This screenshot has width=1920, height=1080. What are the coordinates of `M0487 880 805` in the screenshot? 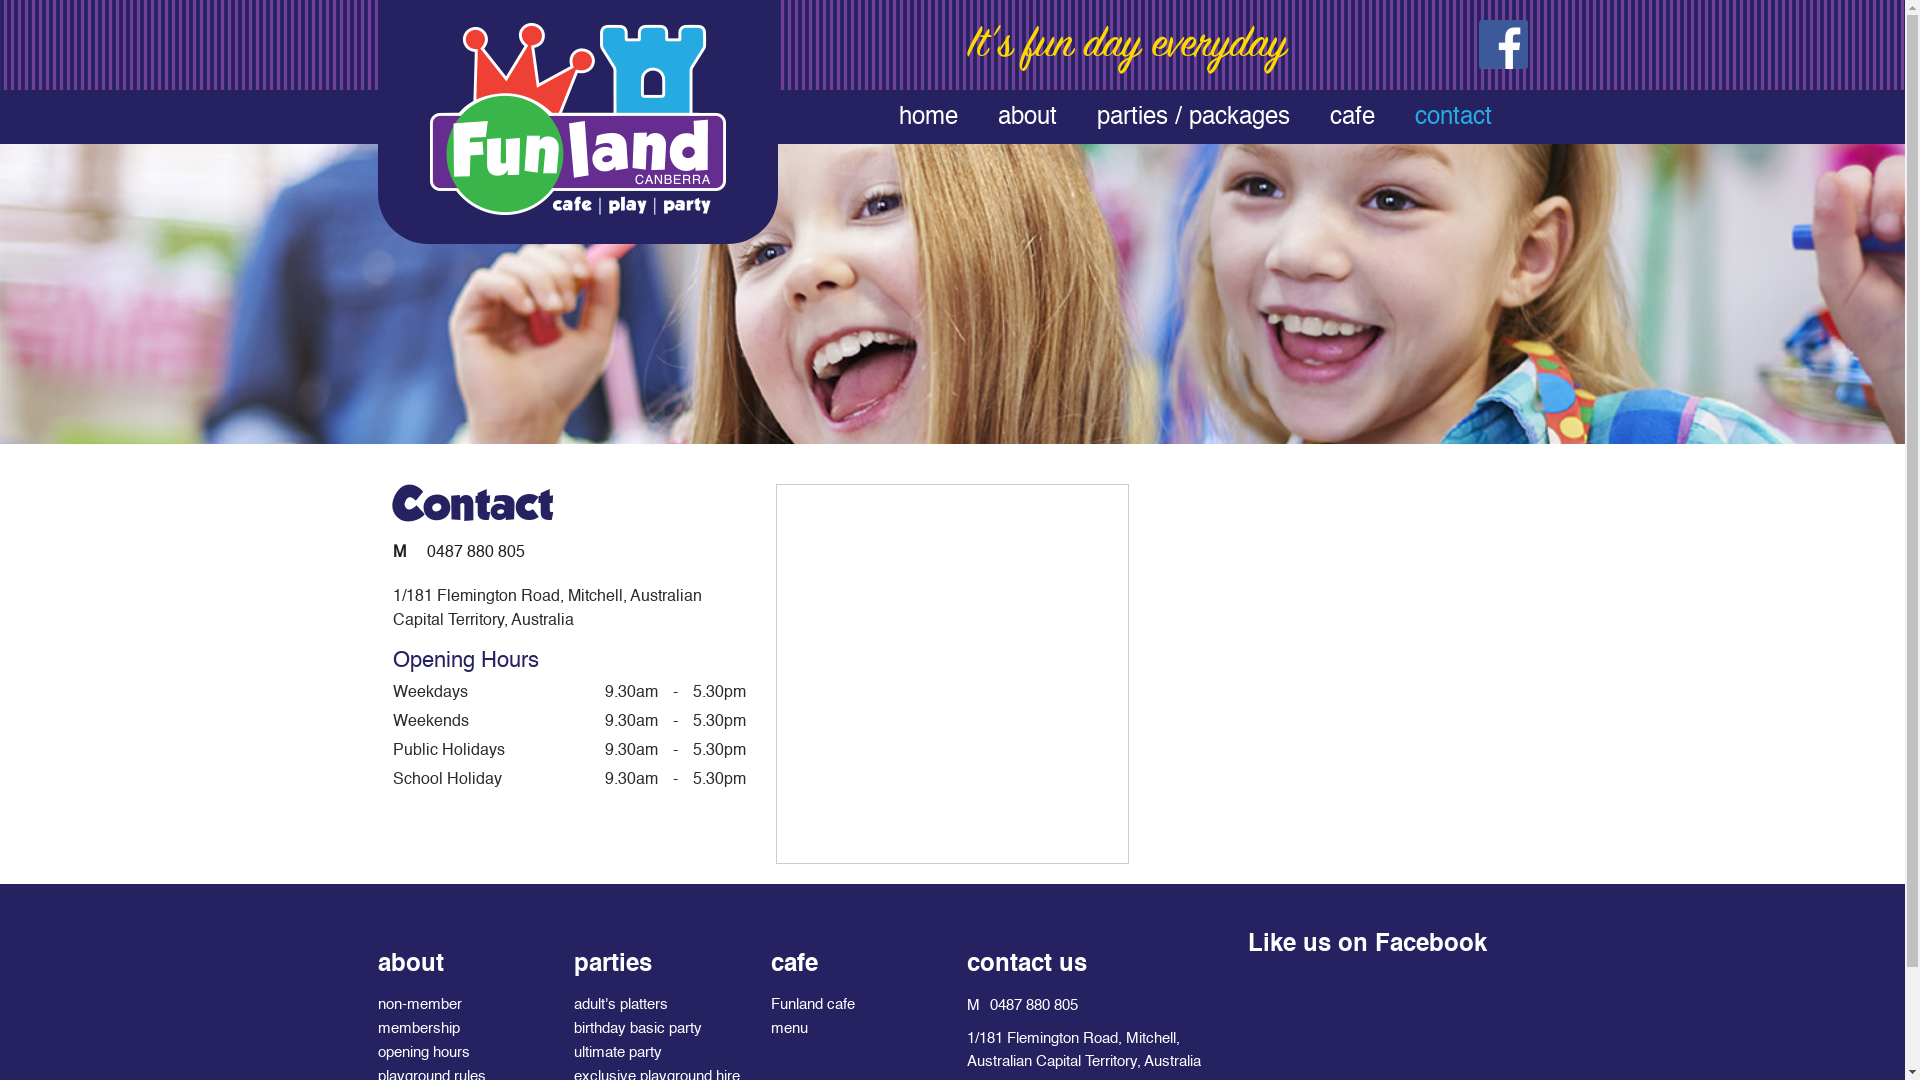 It's located at (458, 552).